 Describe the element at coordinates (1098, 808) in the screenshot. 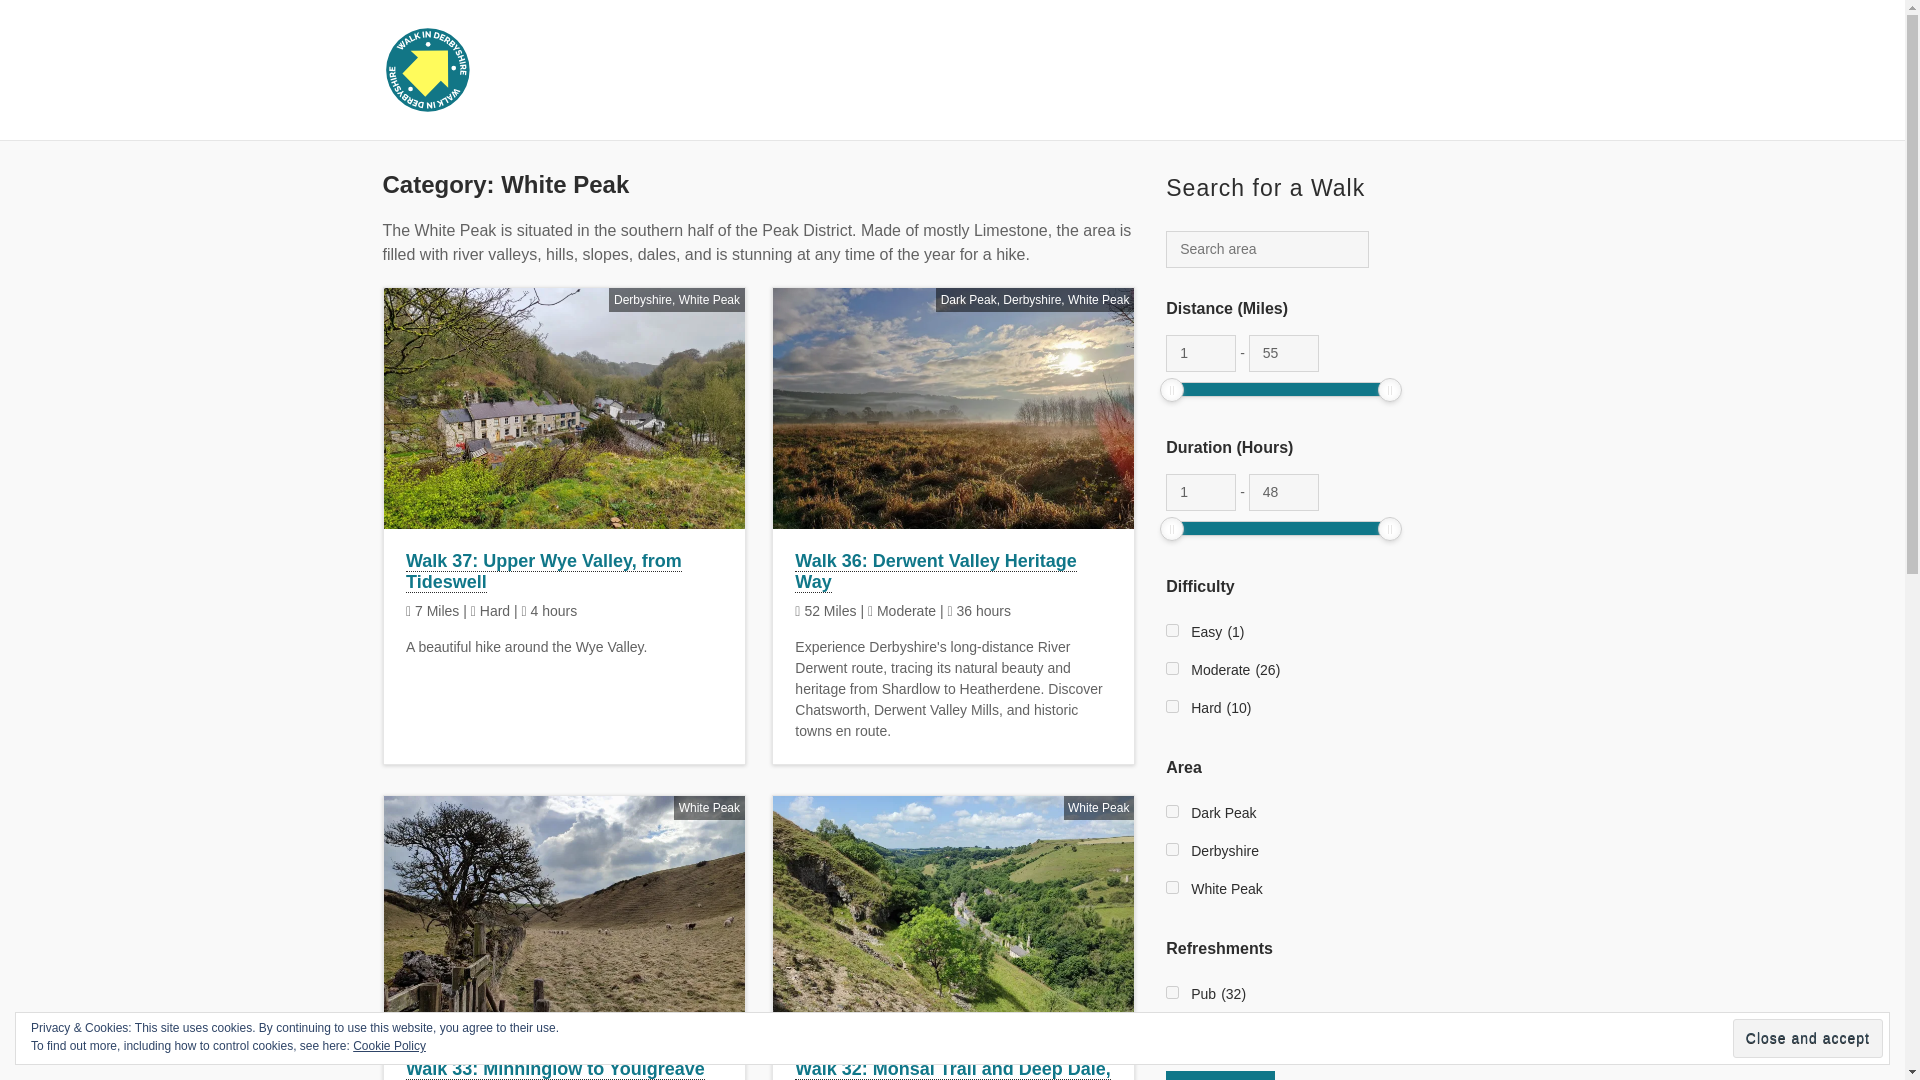

I see `White Peak` at that location.